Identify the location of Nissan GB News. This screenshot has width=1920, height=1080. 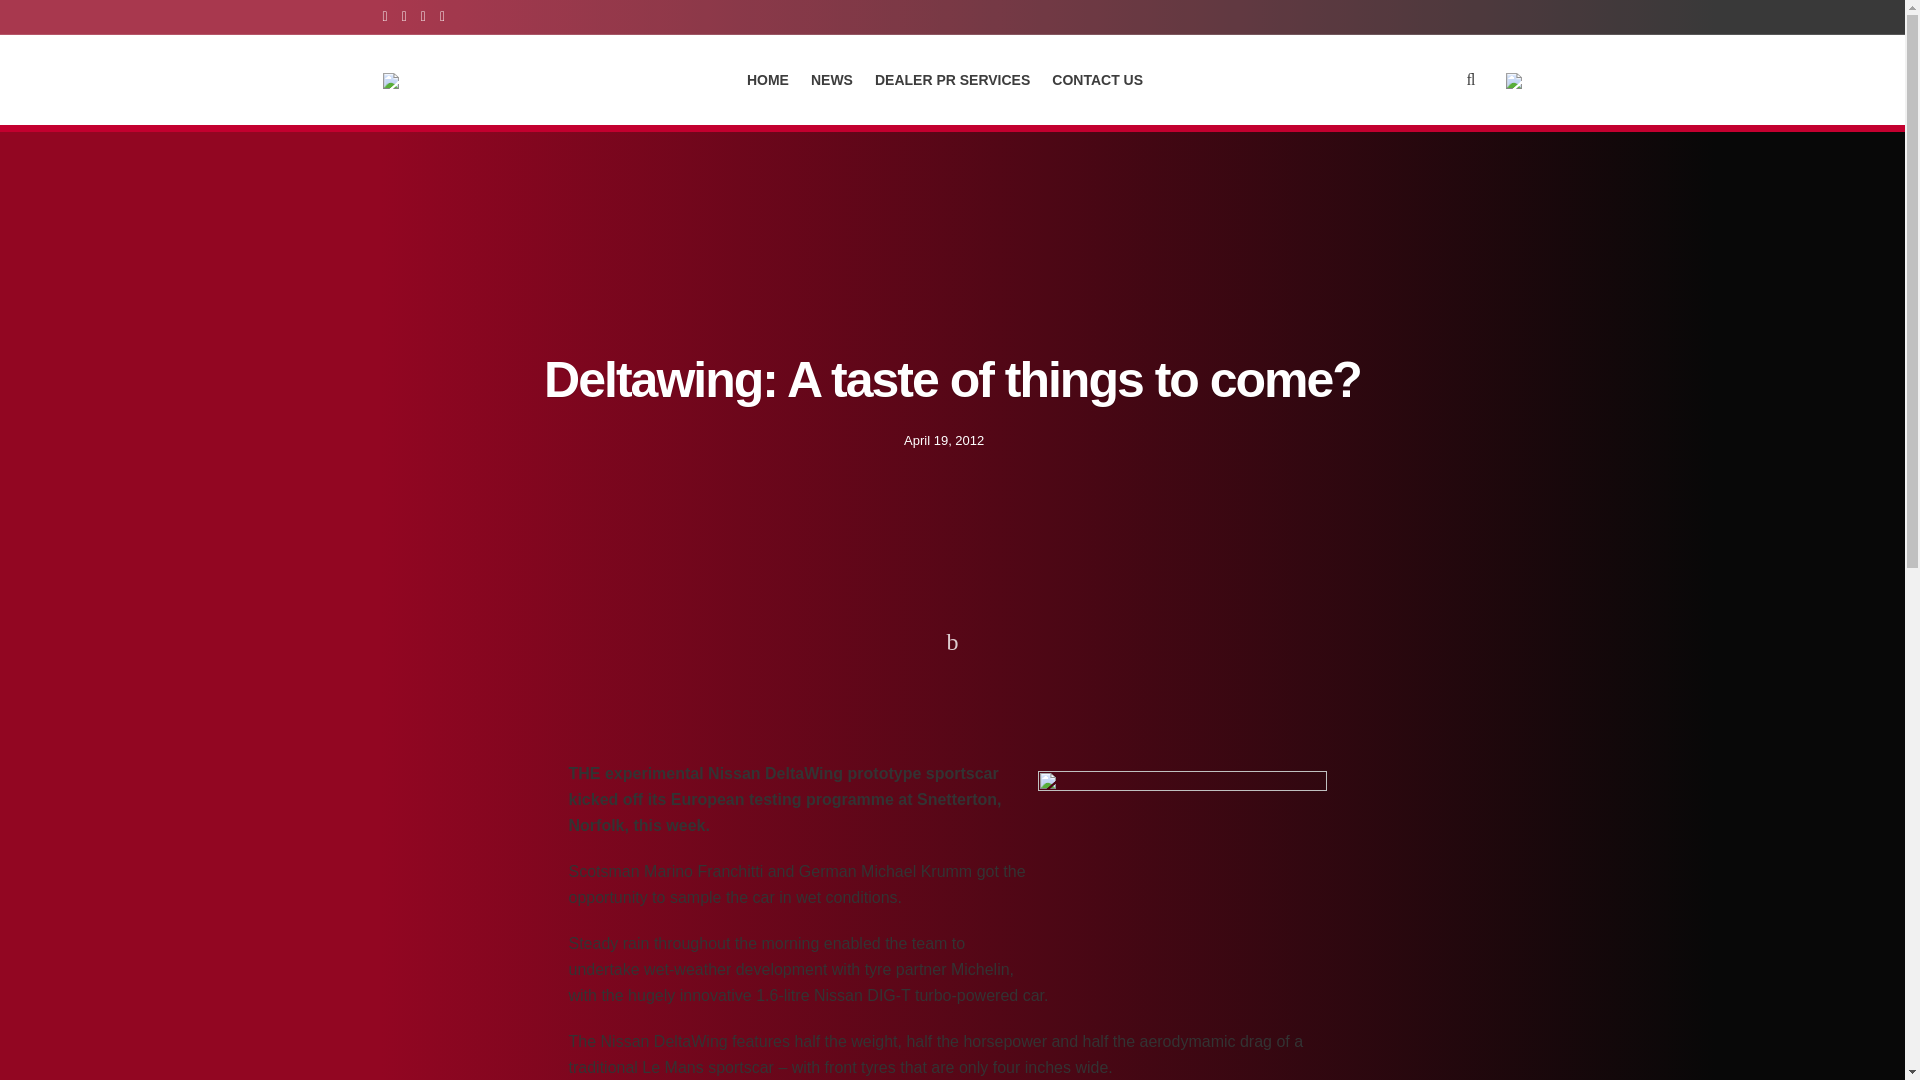
(477, 690).